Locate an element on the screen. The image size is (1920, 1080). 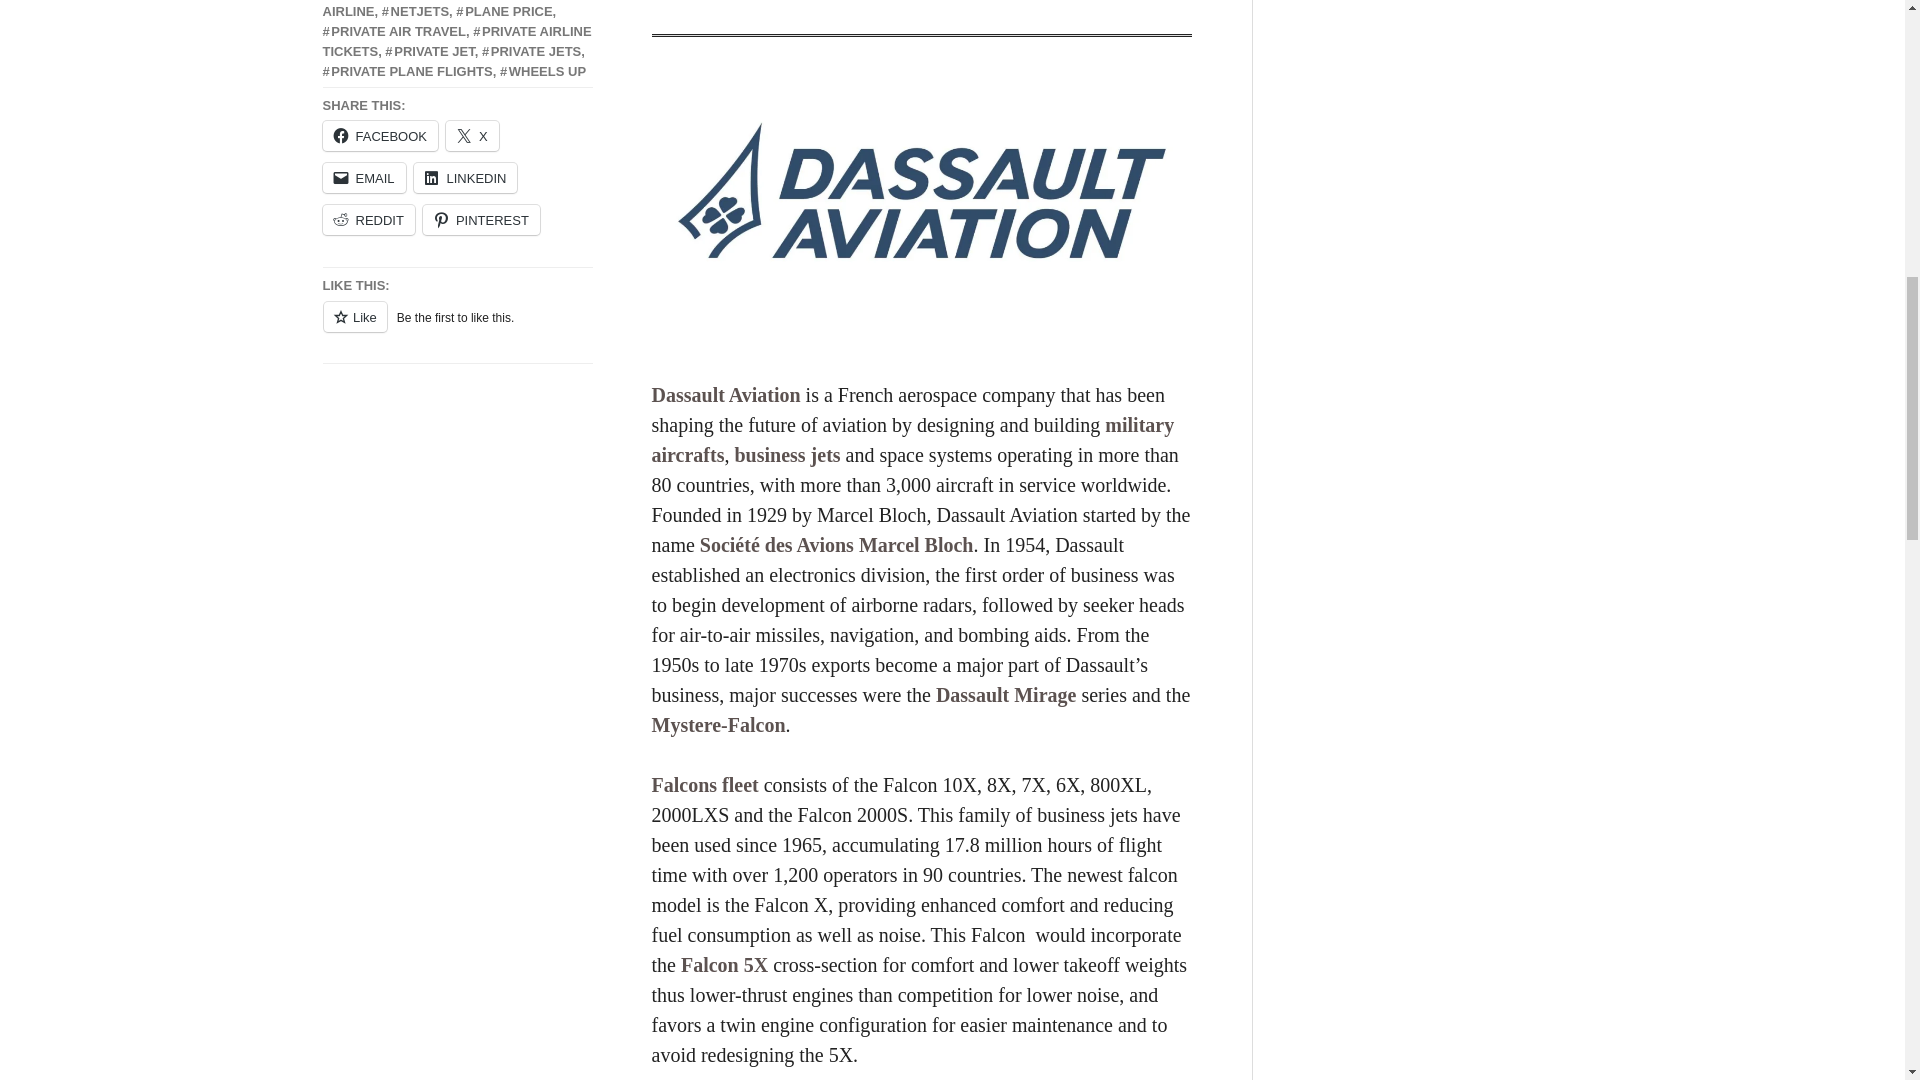
Click to share on LinkedIn is located at coordinates (466, 178).